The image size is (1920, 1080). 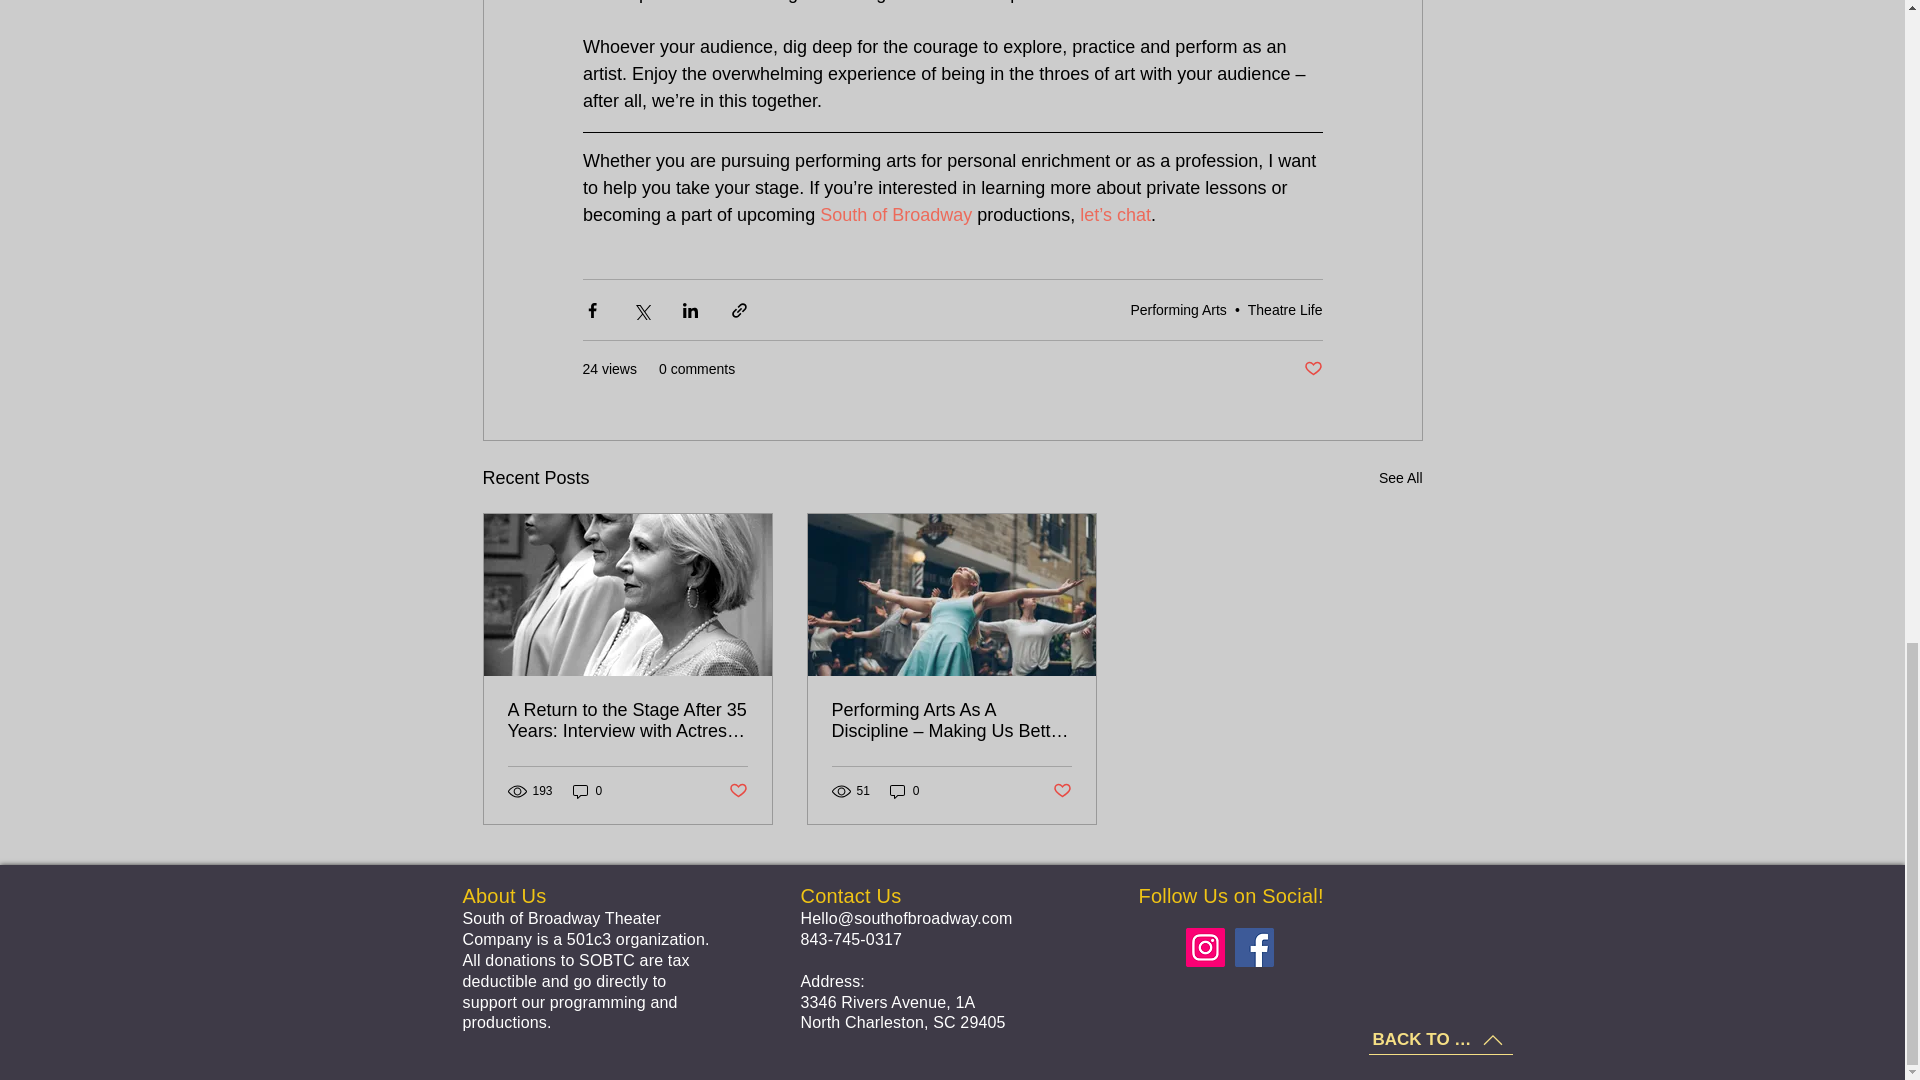 What do you see at coordinates (904, 791) in the screenshot?
I see `0` at bounding box center [904, 791].